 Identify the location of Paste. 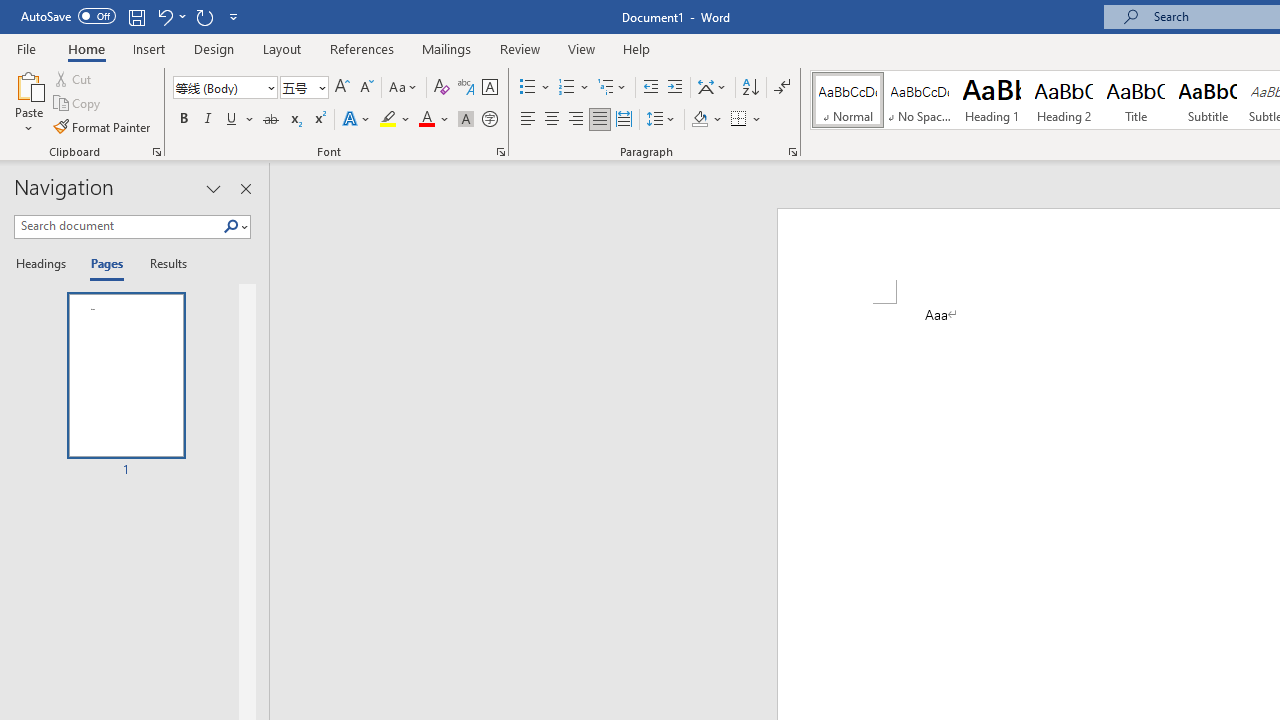
(28, 102).